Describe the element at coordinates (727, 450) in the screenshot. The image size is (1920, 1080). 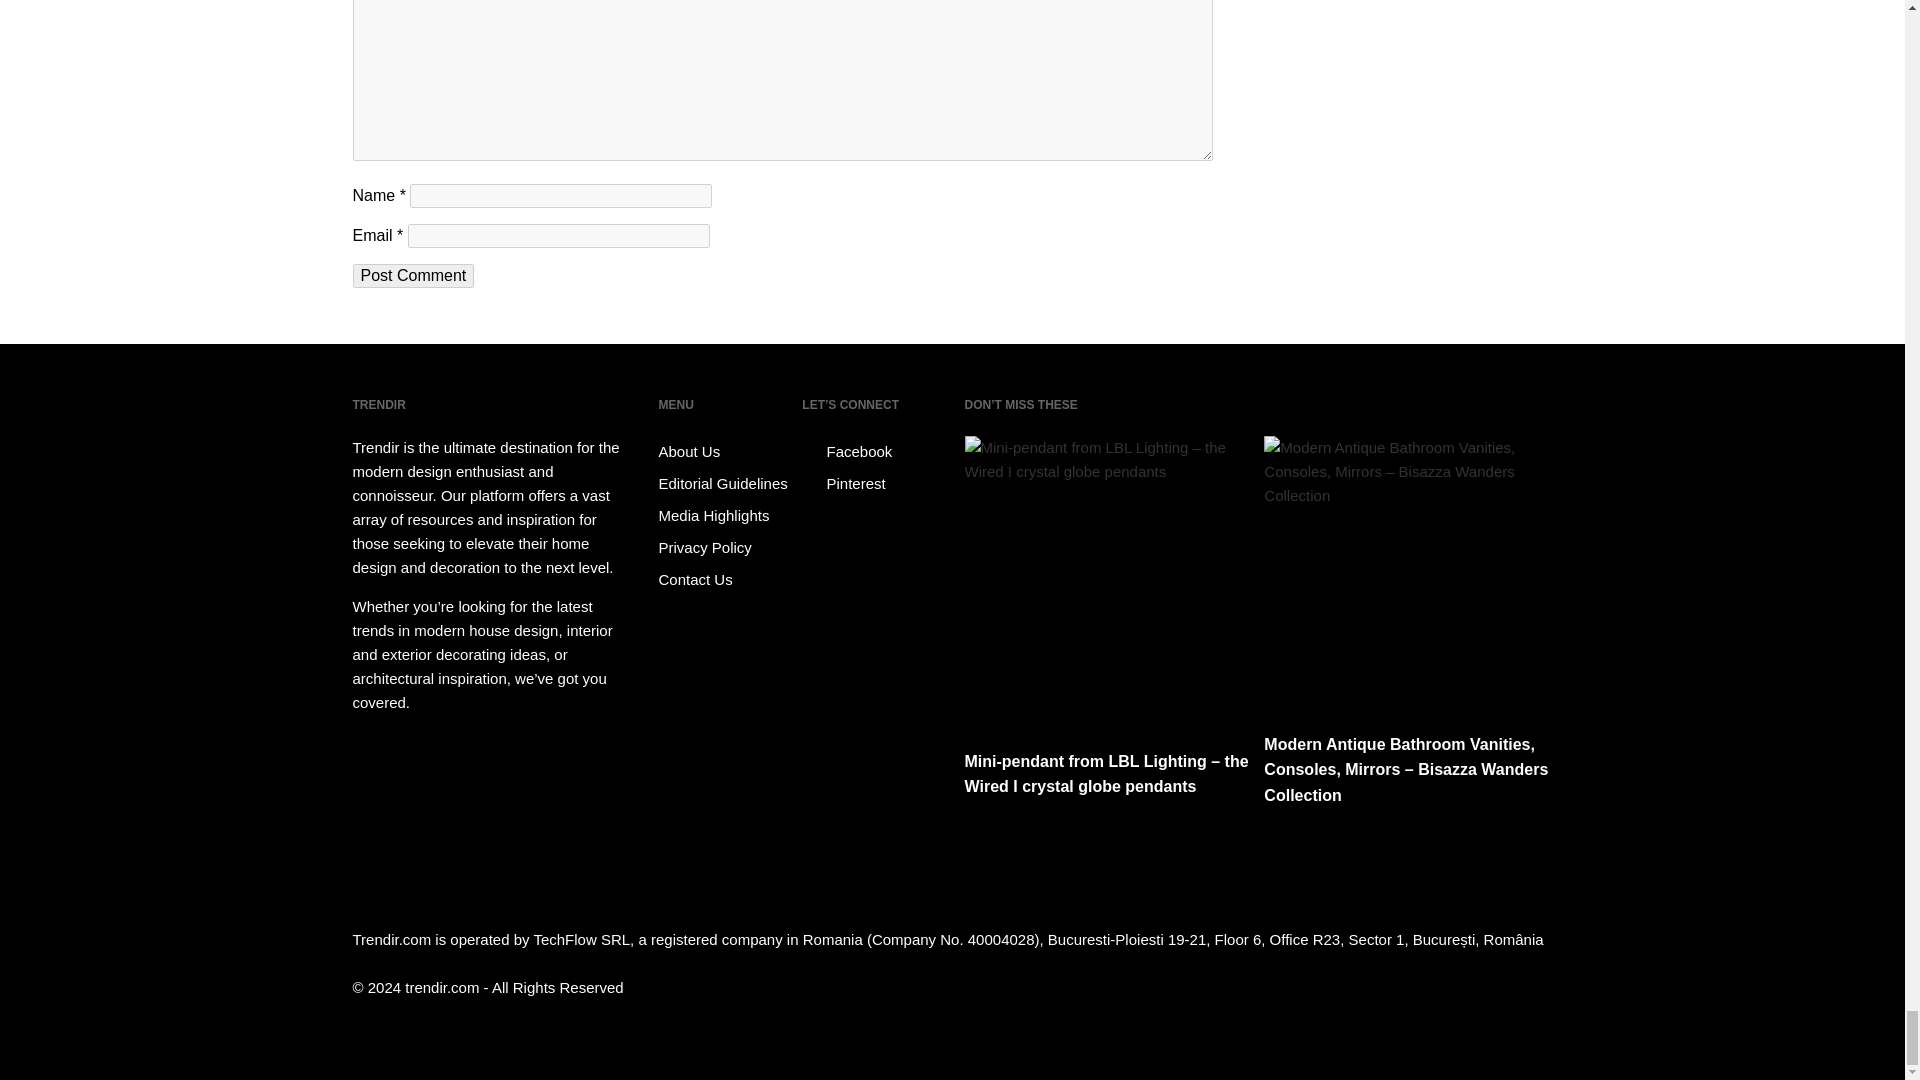
I see `About Us - Trendir` at that location.